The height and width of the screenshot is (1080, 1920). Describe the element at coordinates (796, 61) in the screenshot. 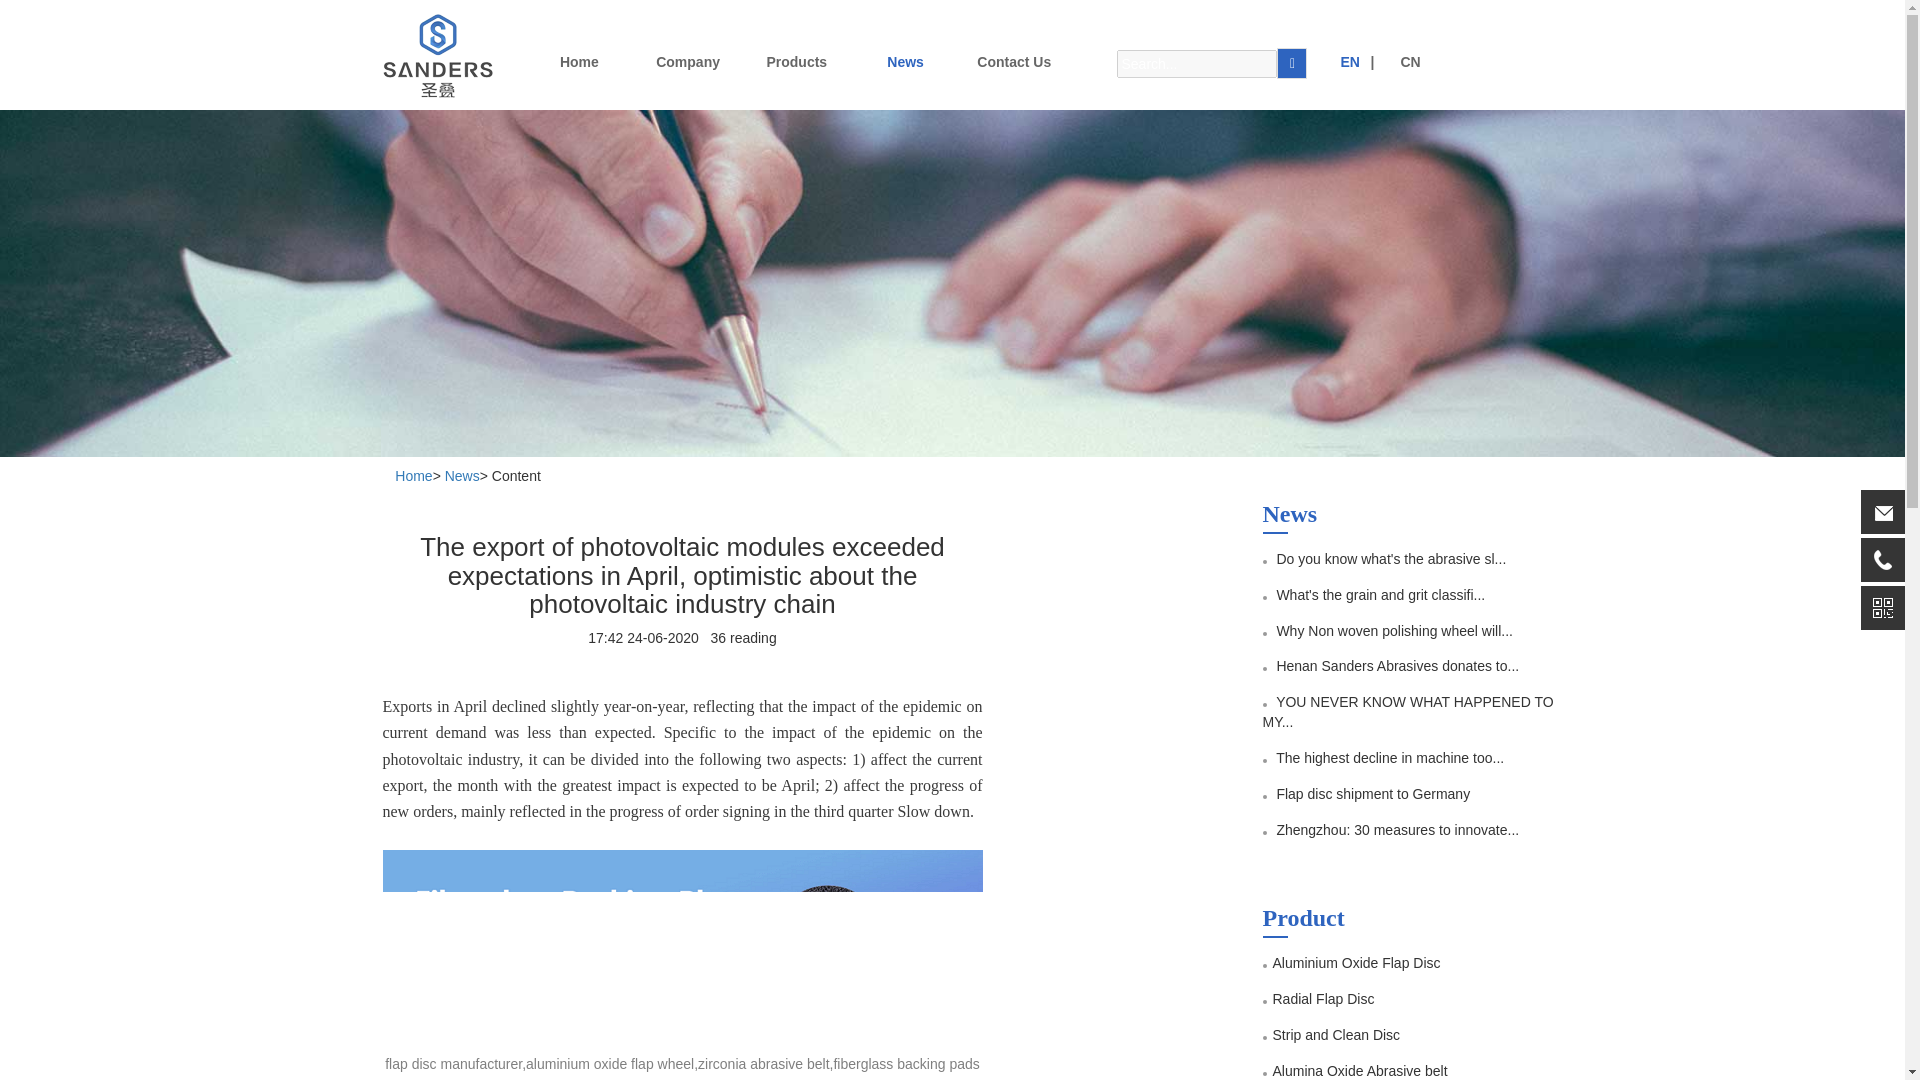

I see `Products` at that location.